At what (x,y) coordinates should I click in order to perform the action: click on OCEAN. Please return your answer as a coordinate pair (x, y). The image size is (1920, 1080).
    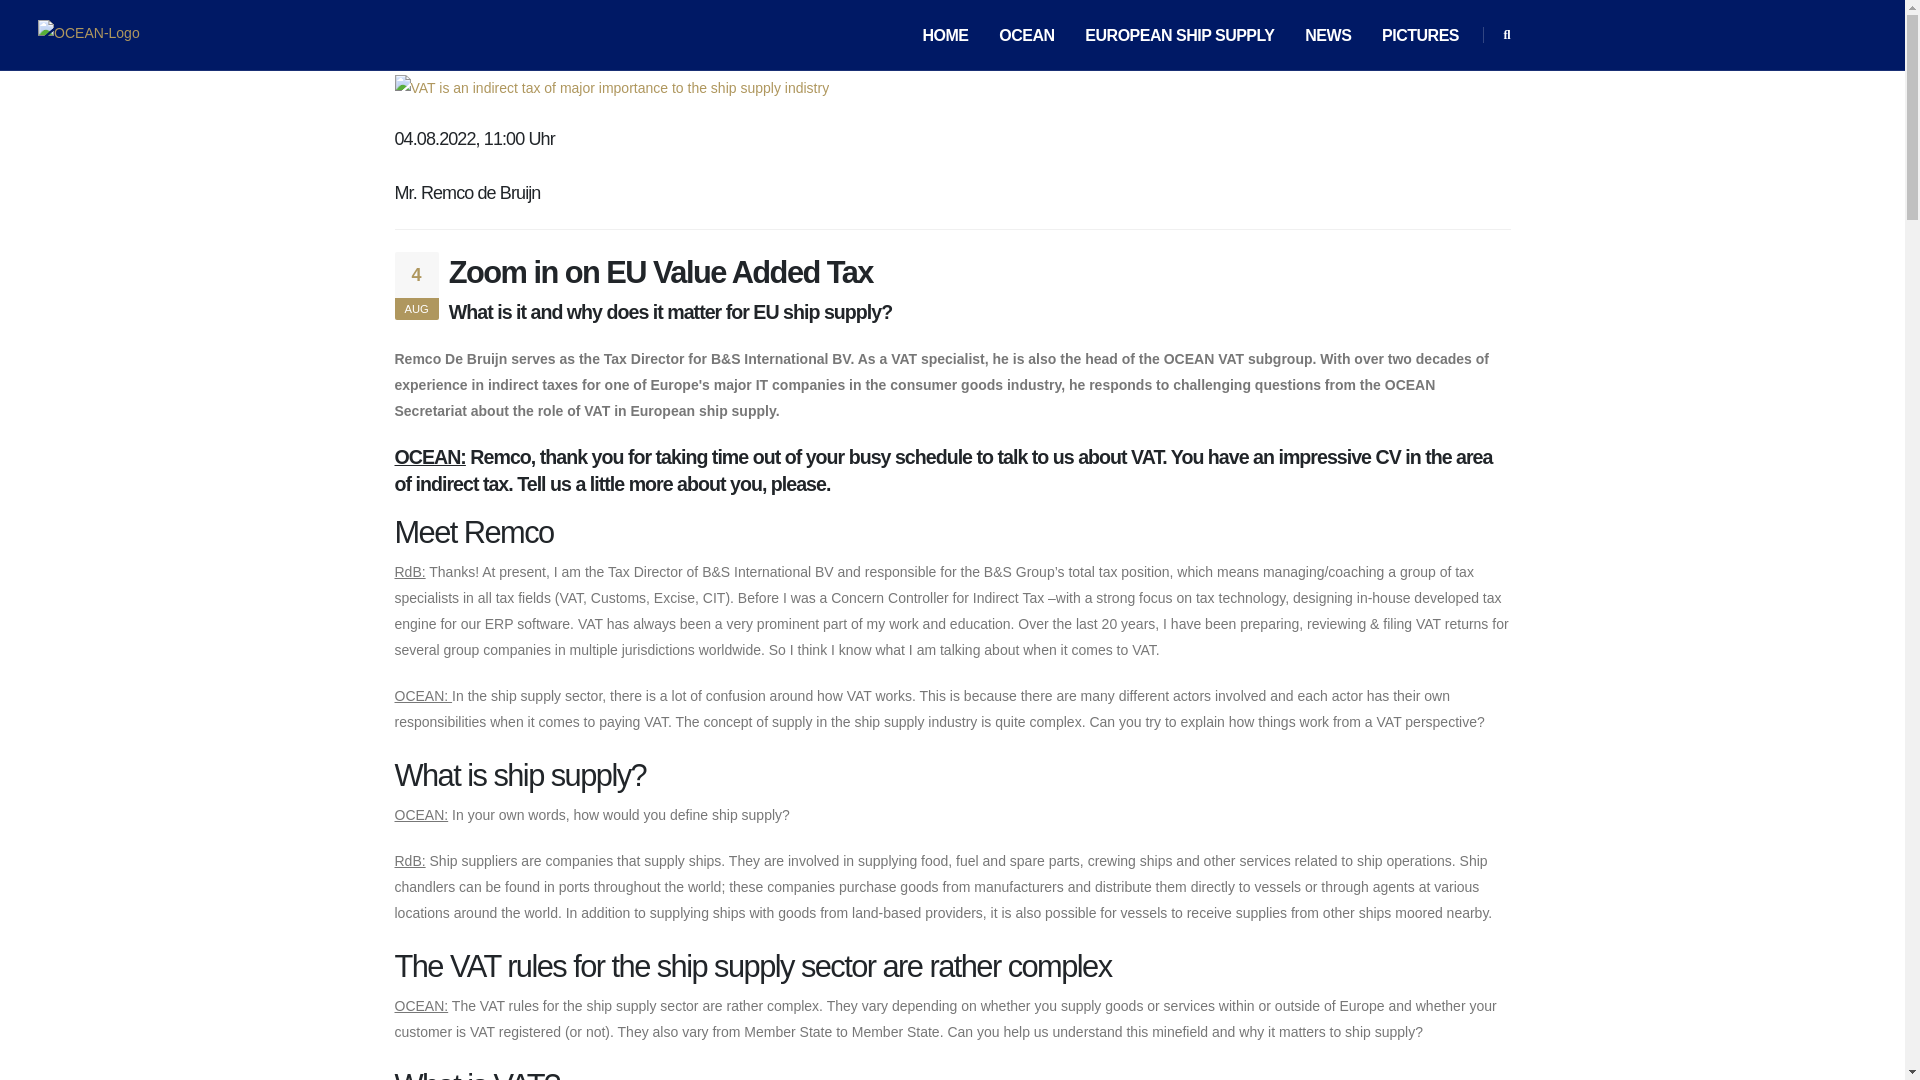
    Looking at the image, I should click on (1026, 36).